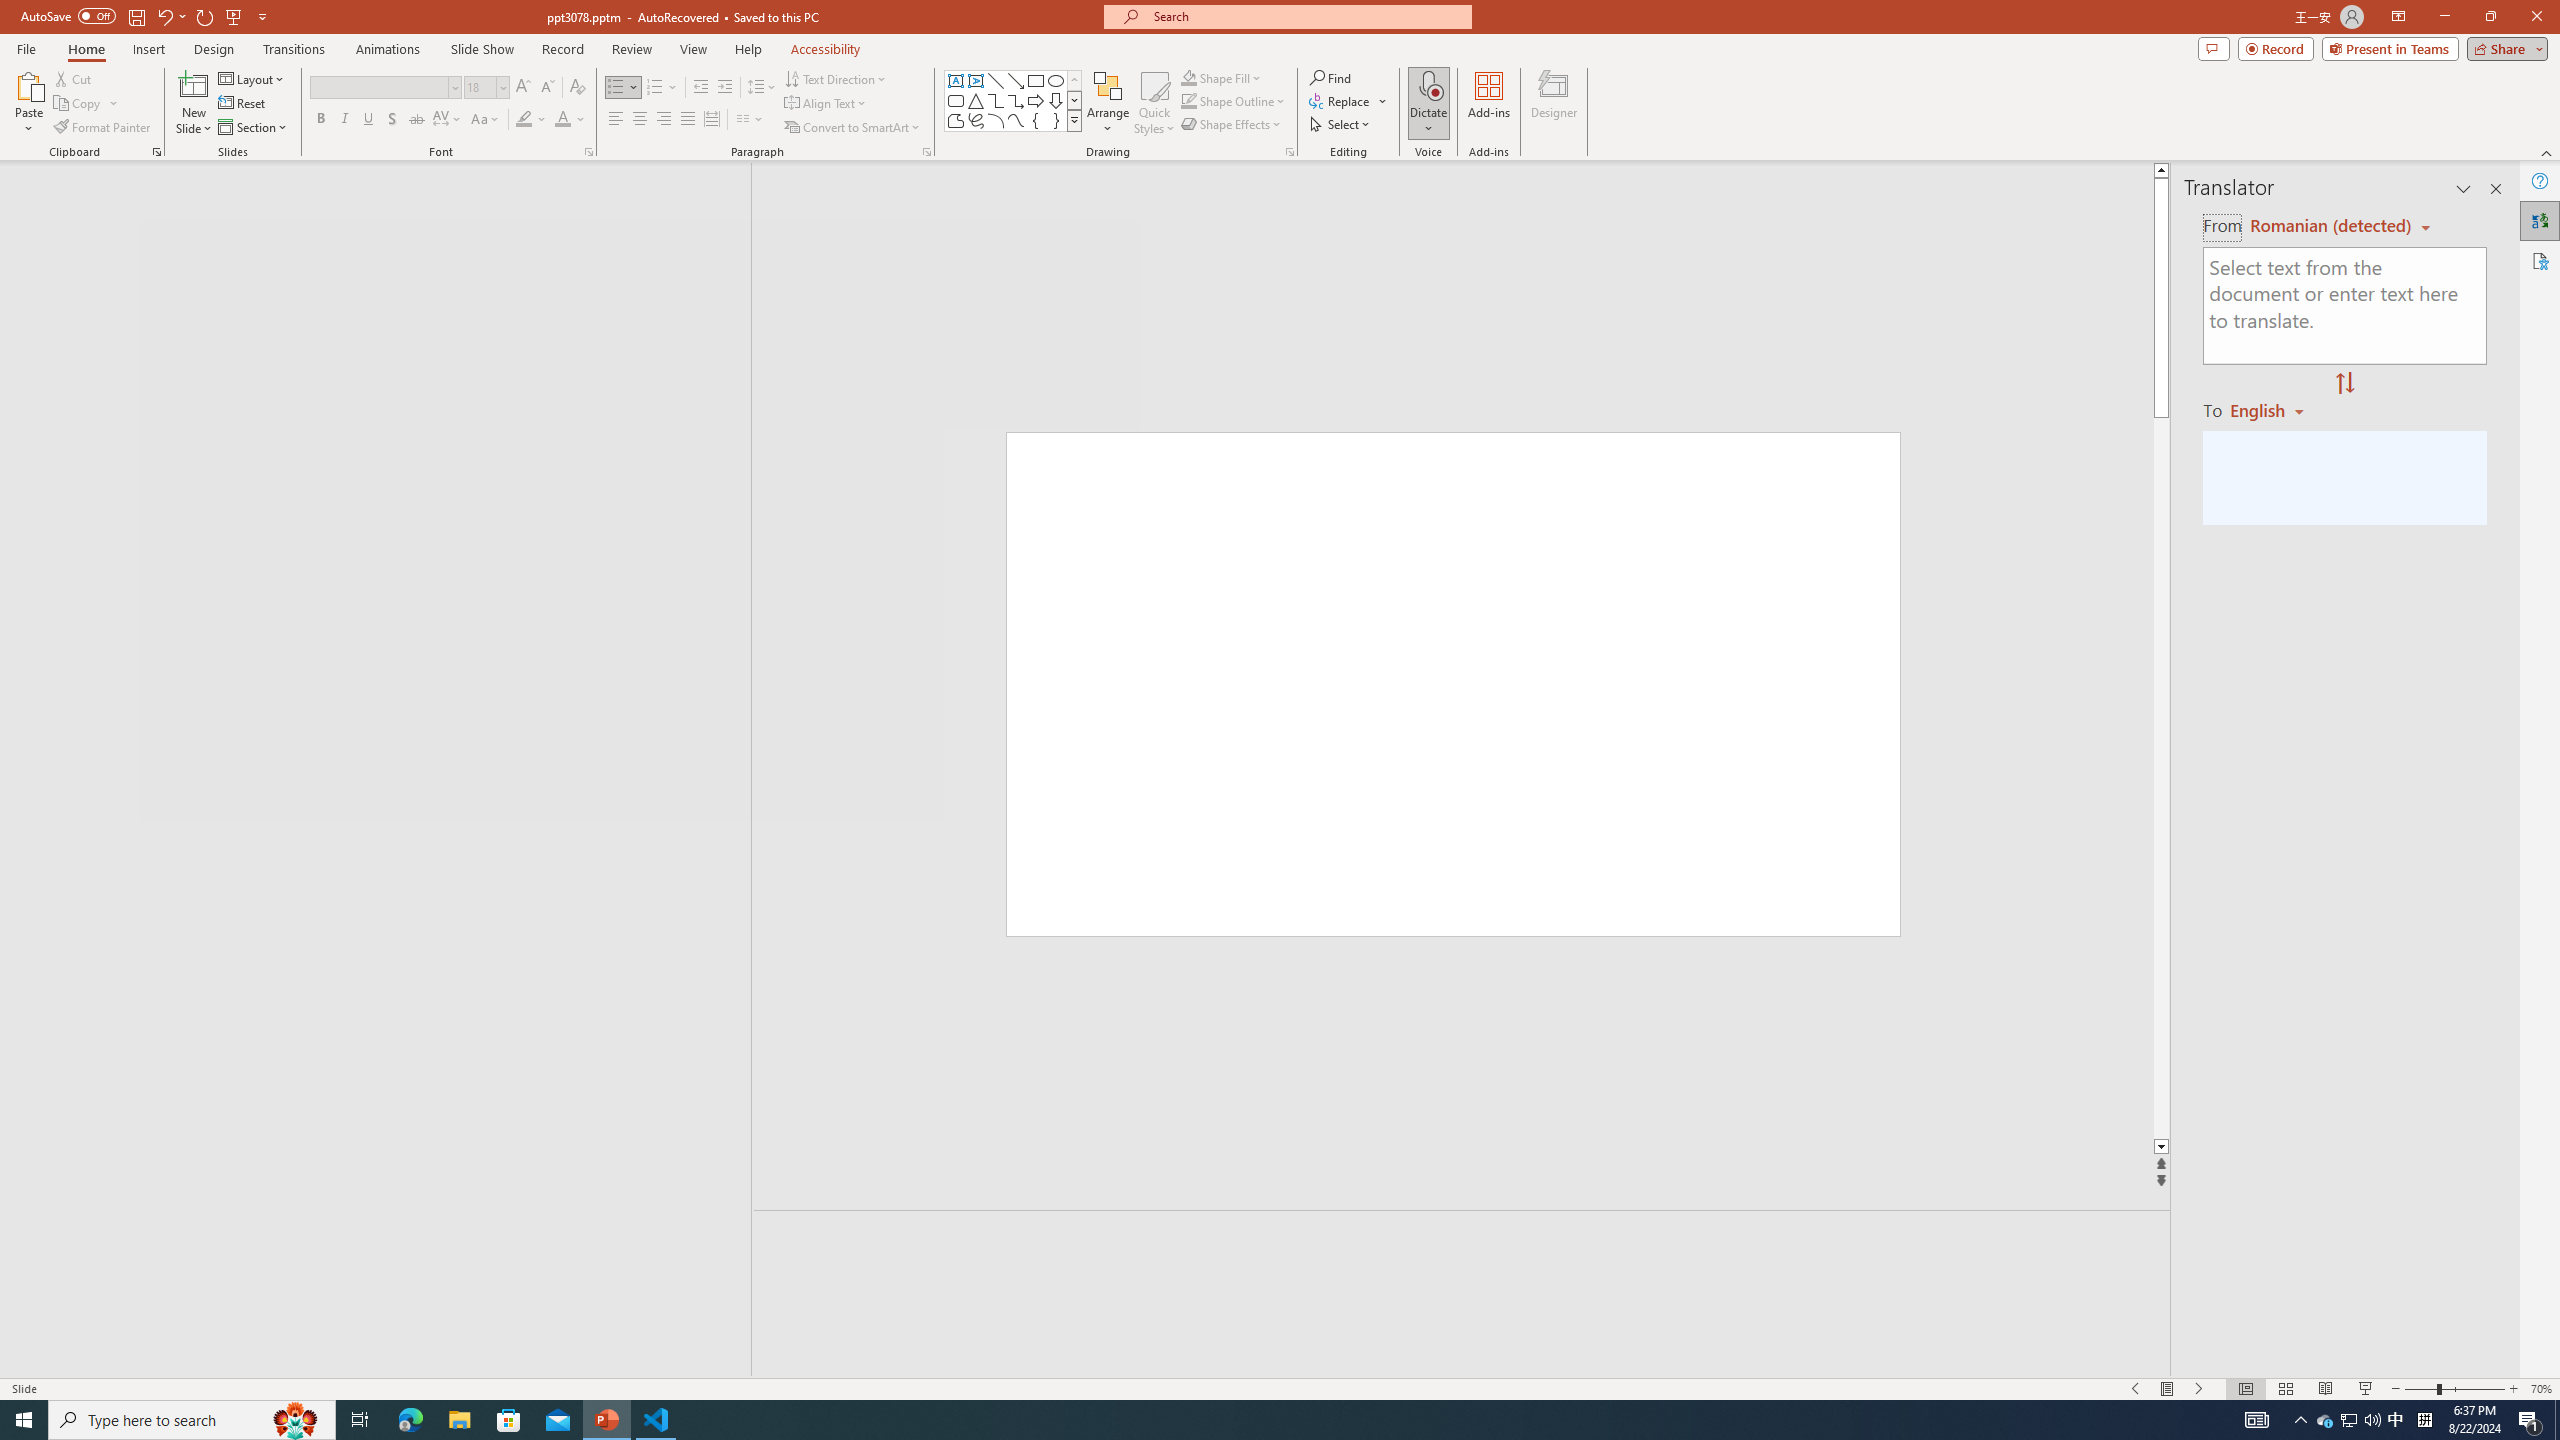  I want to click on Bold, so click(320, 120).